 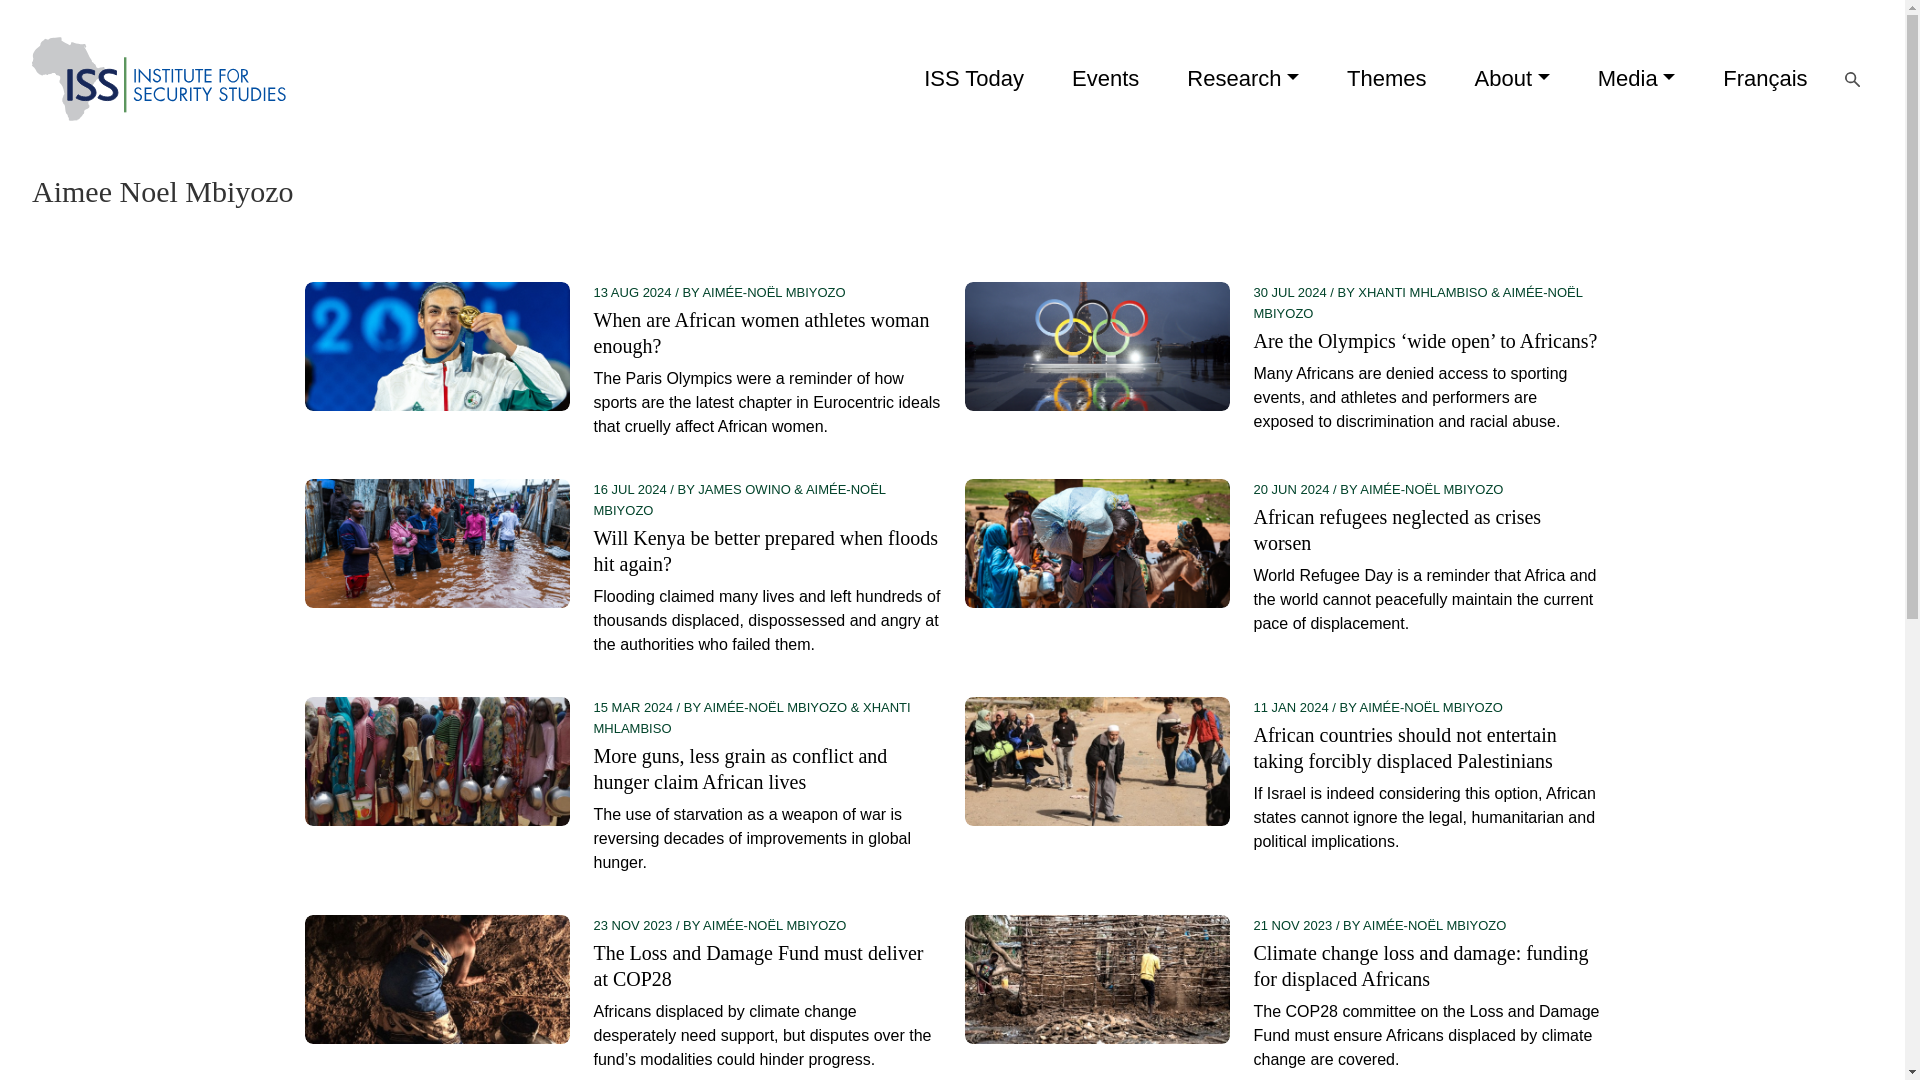 I want to click on Research, so click(x=1242, y=79).